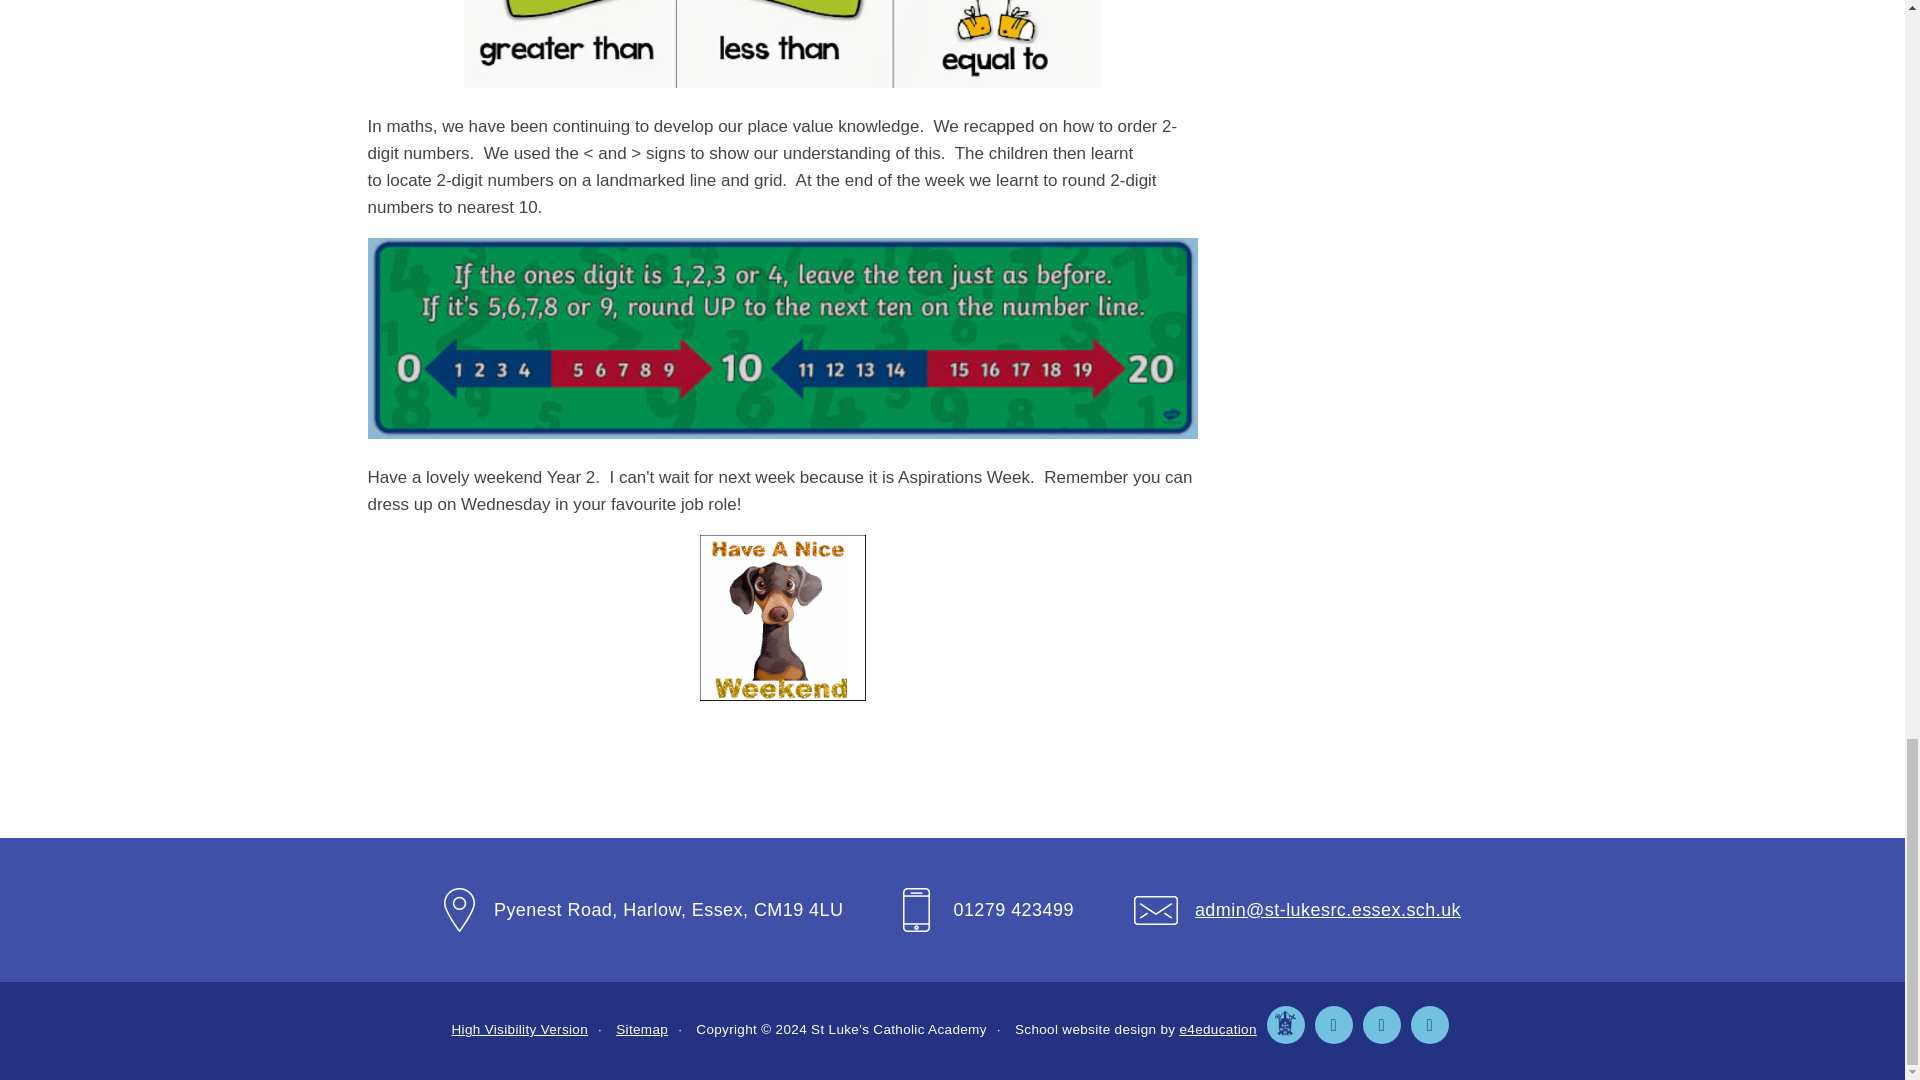  Describe the element at coordinates (1428, 1024) in the screenshot. I see `Parentmail` at that location.